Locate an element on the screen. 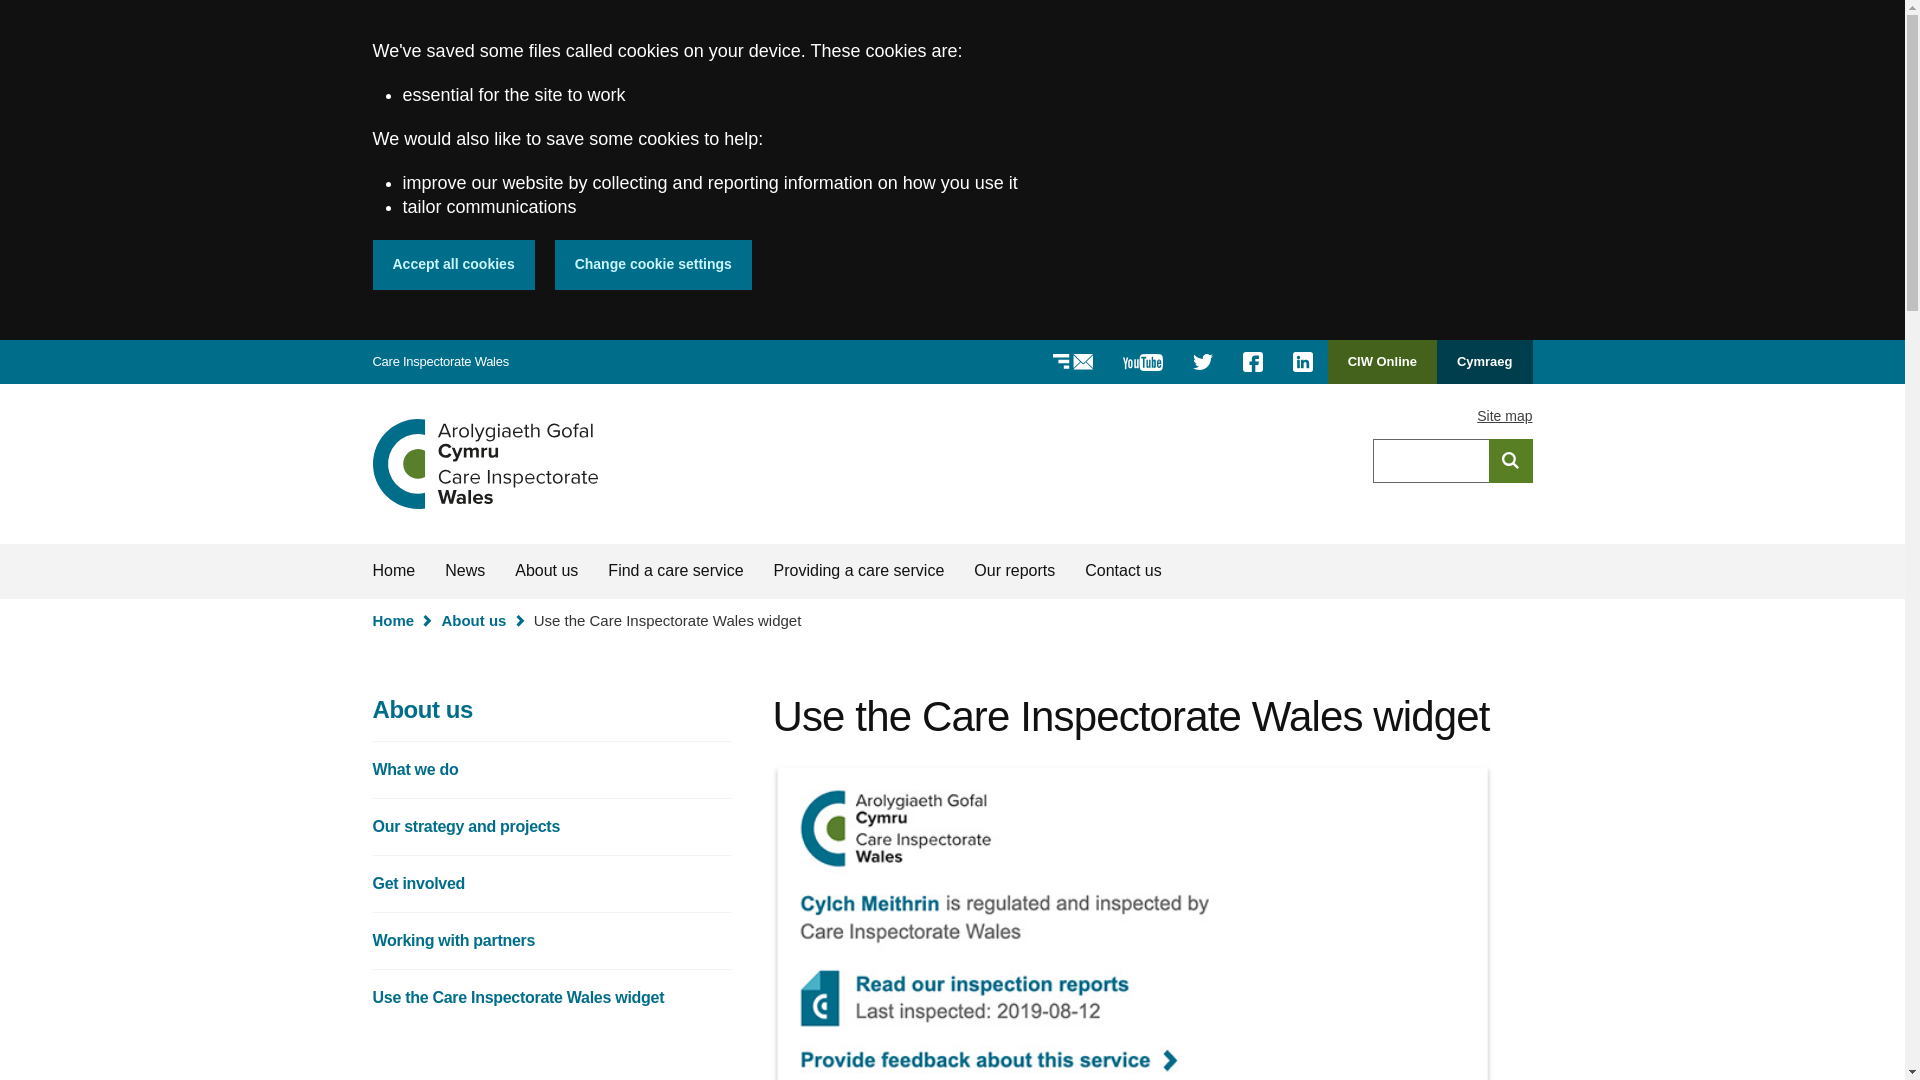  Home is located at coordinates (394, 571).